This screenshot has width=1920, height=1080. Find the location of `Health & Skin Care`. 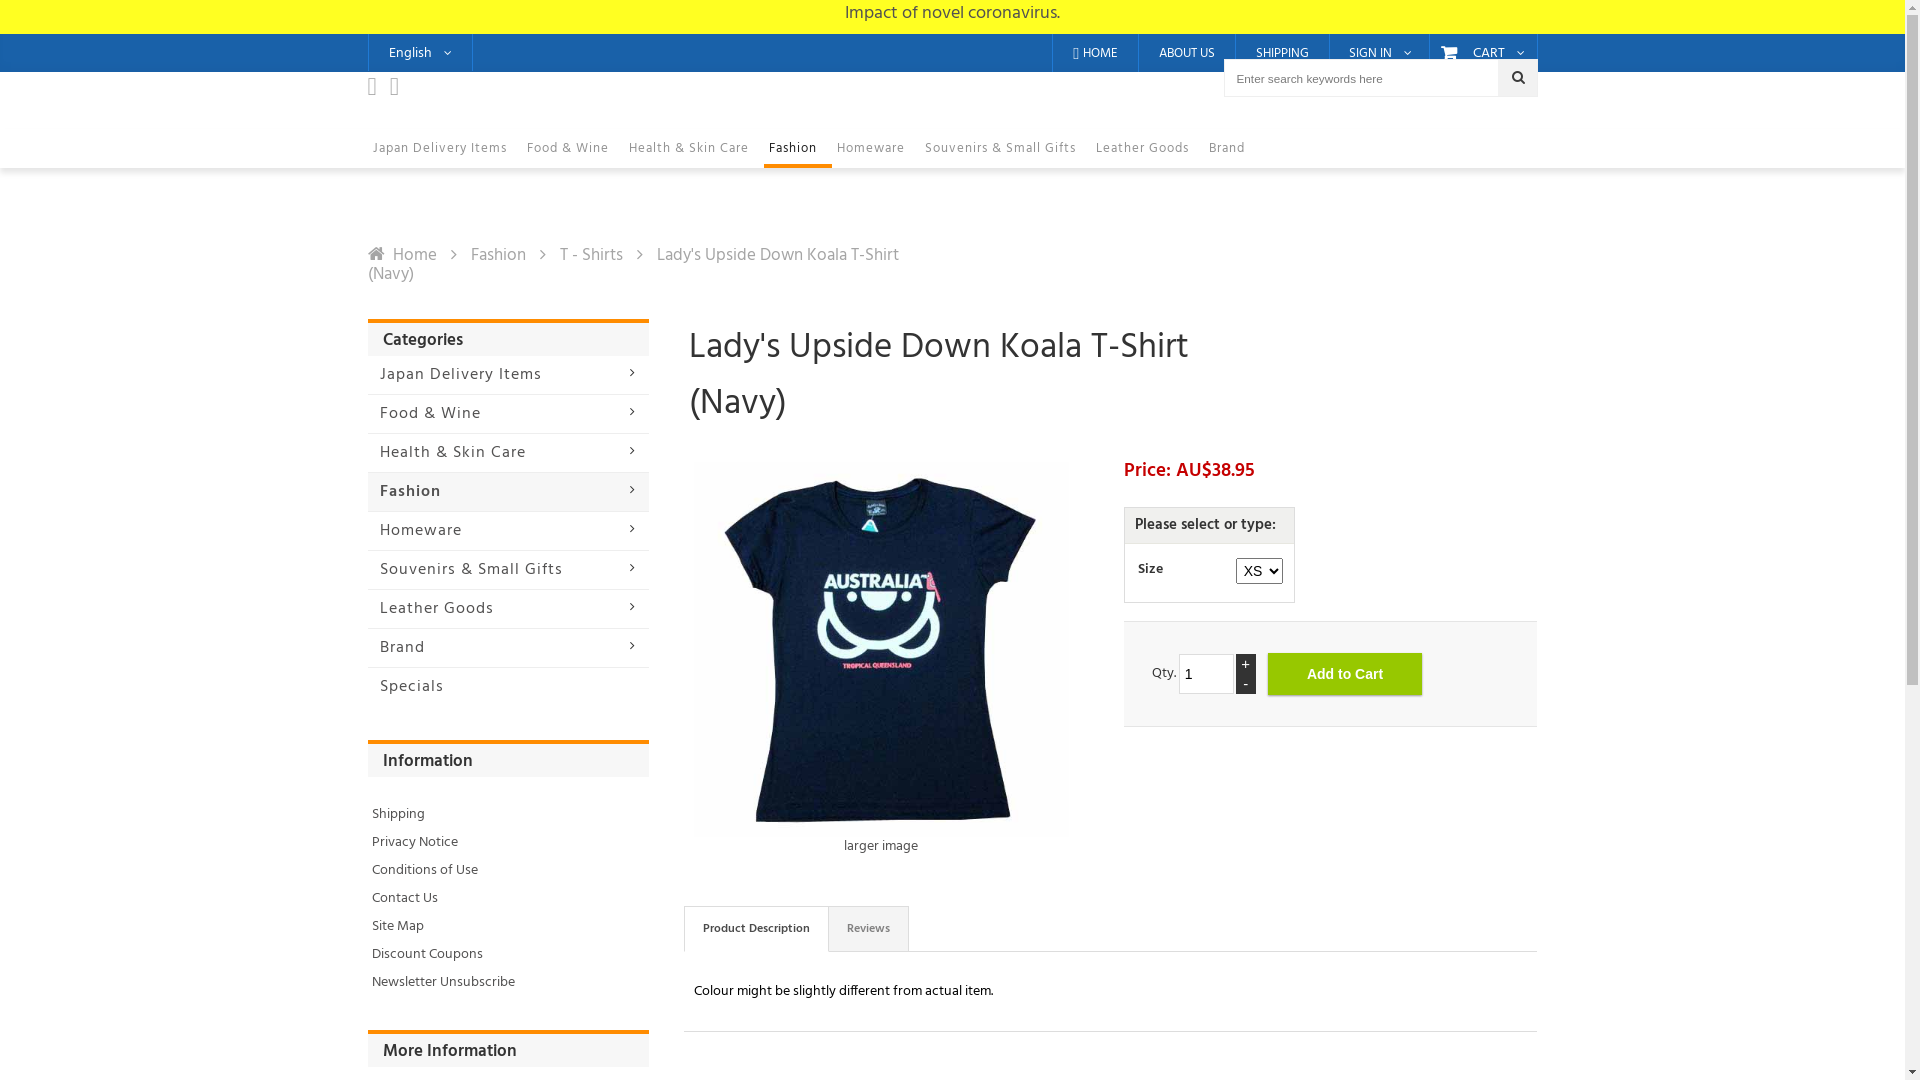

Health & Skin Care is located at coordinates (508, 453).